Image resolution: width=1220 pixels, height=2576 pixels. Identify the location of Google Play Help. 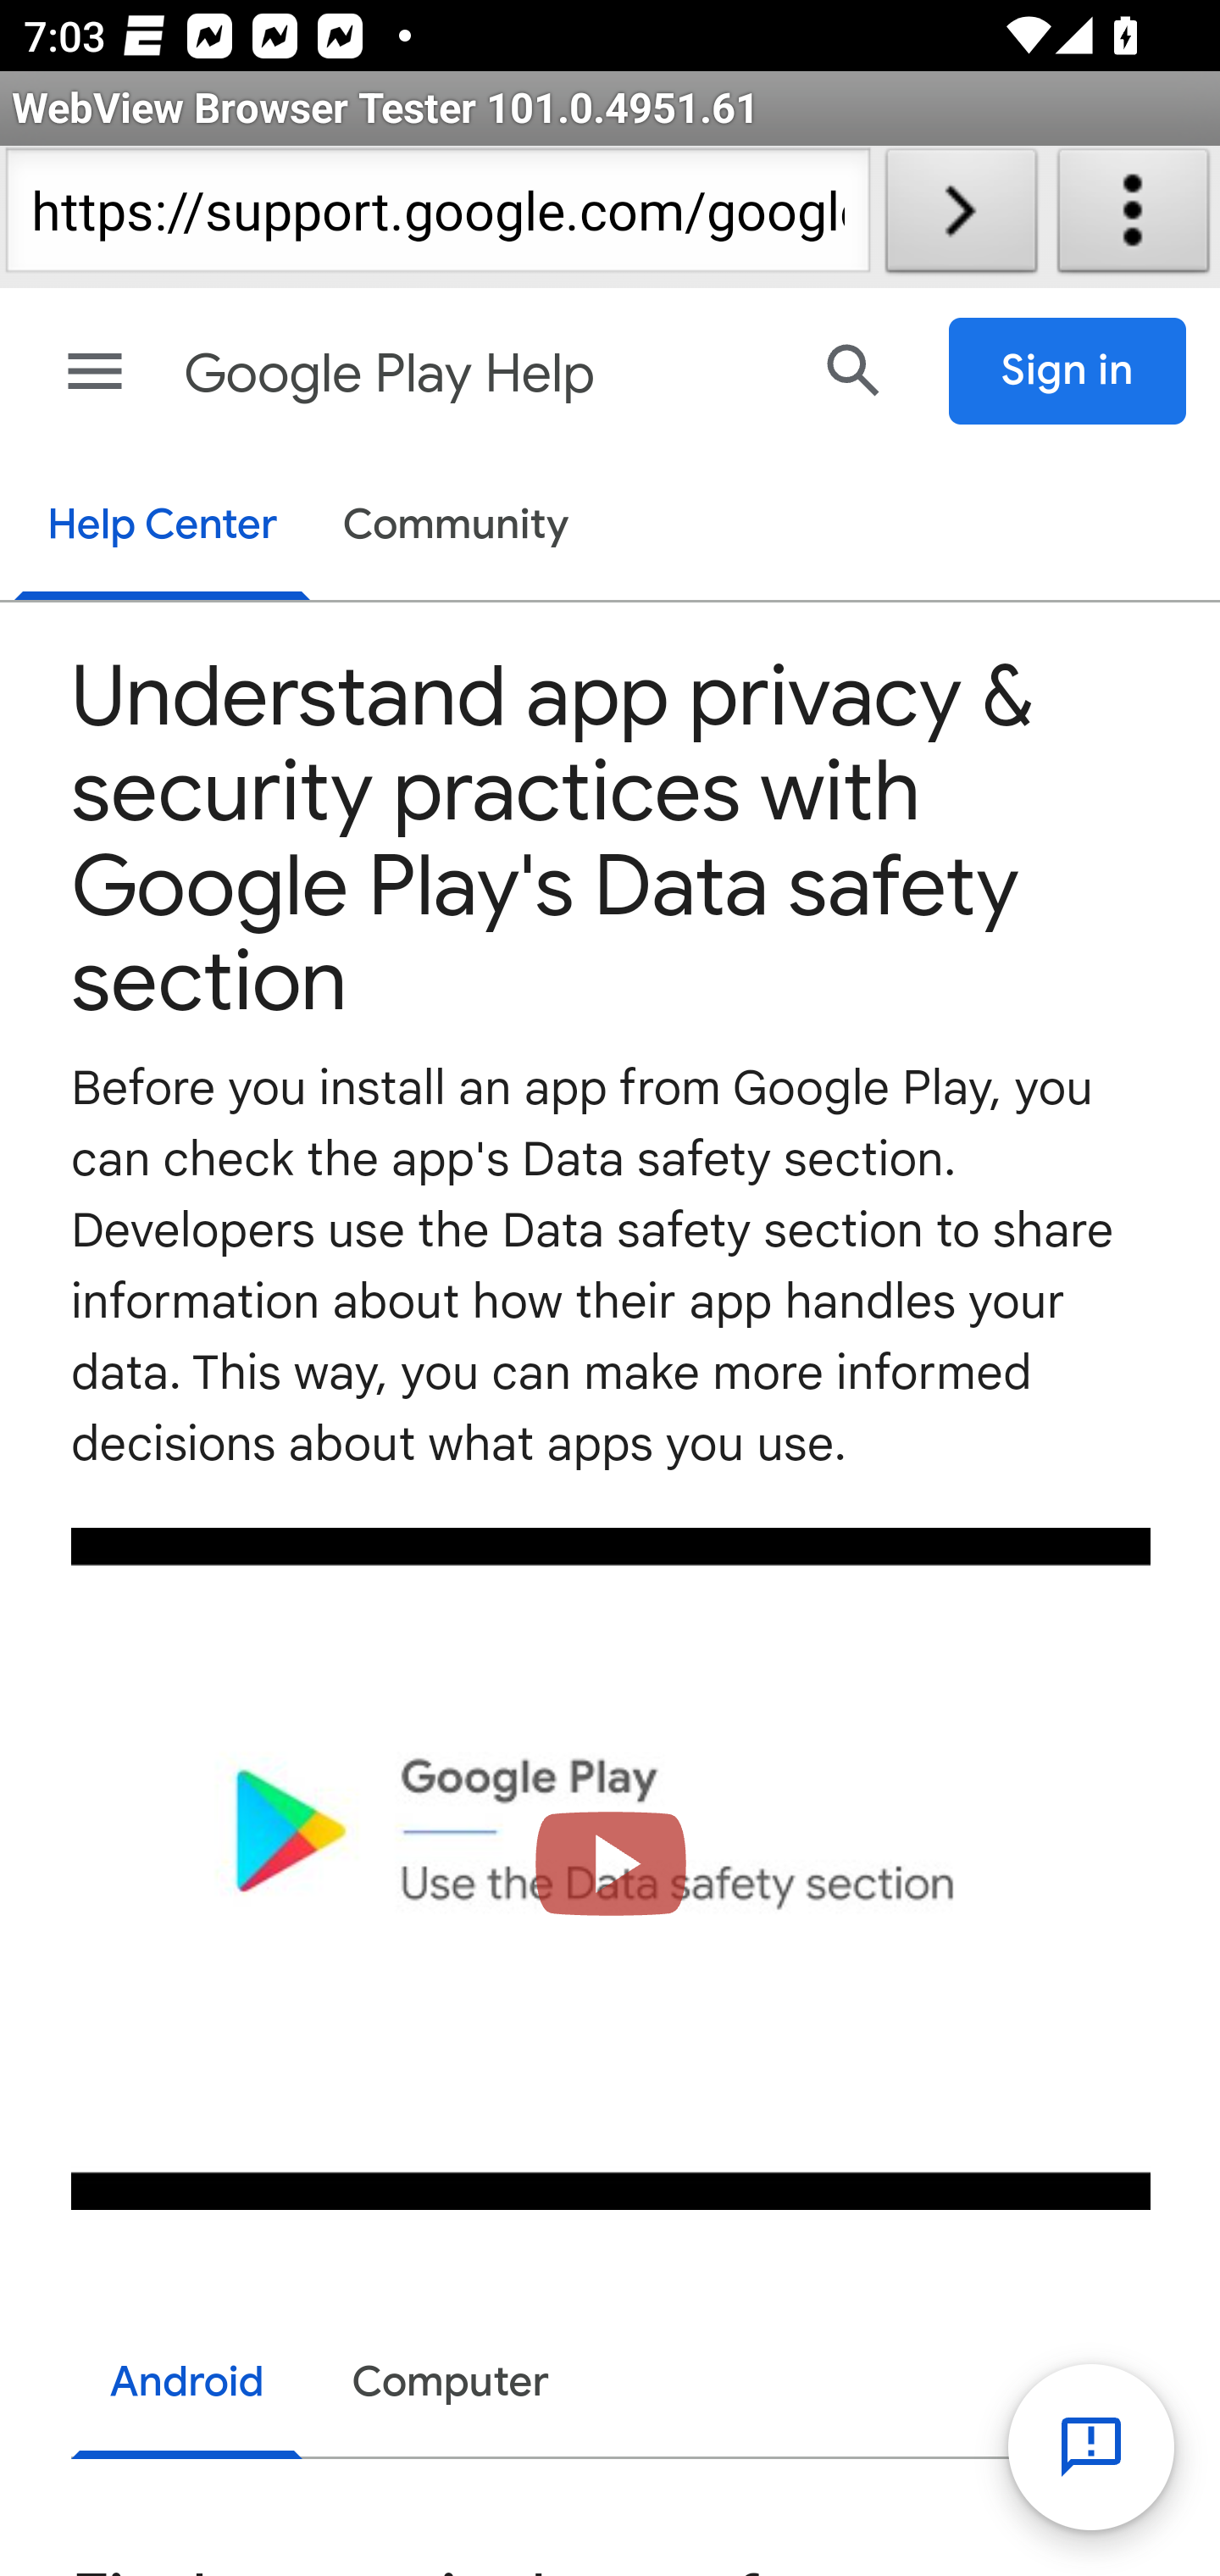
(480, 375).